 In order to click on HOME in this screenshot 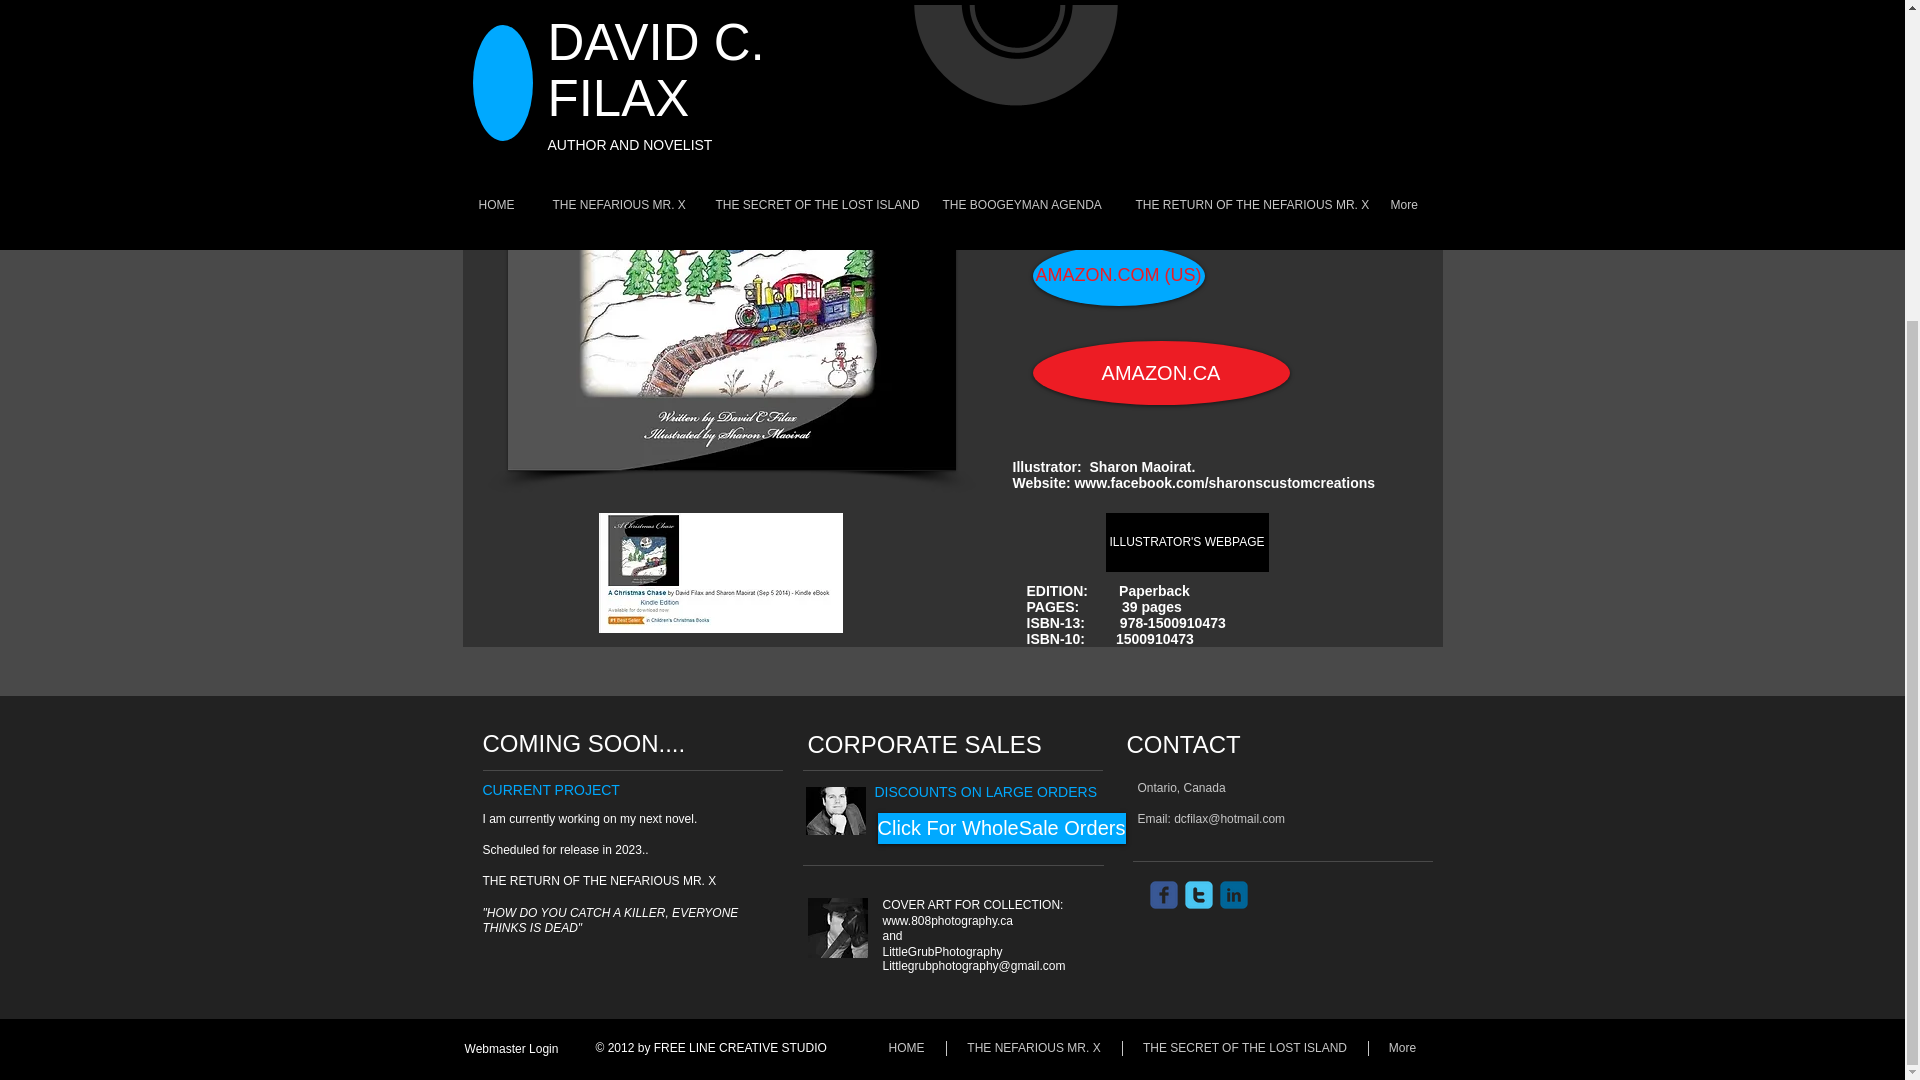, I will do `click(906, 1048)`.